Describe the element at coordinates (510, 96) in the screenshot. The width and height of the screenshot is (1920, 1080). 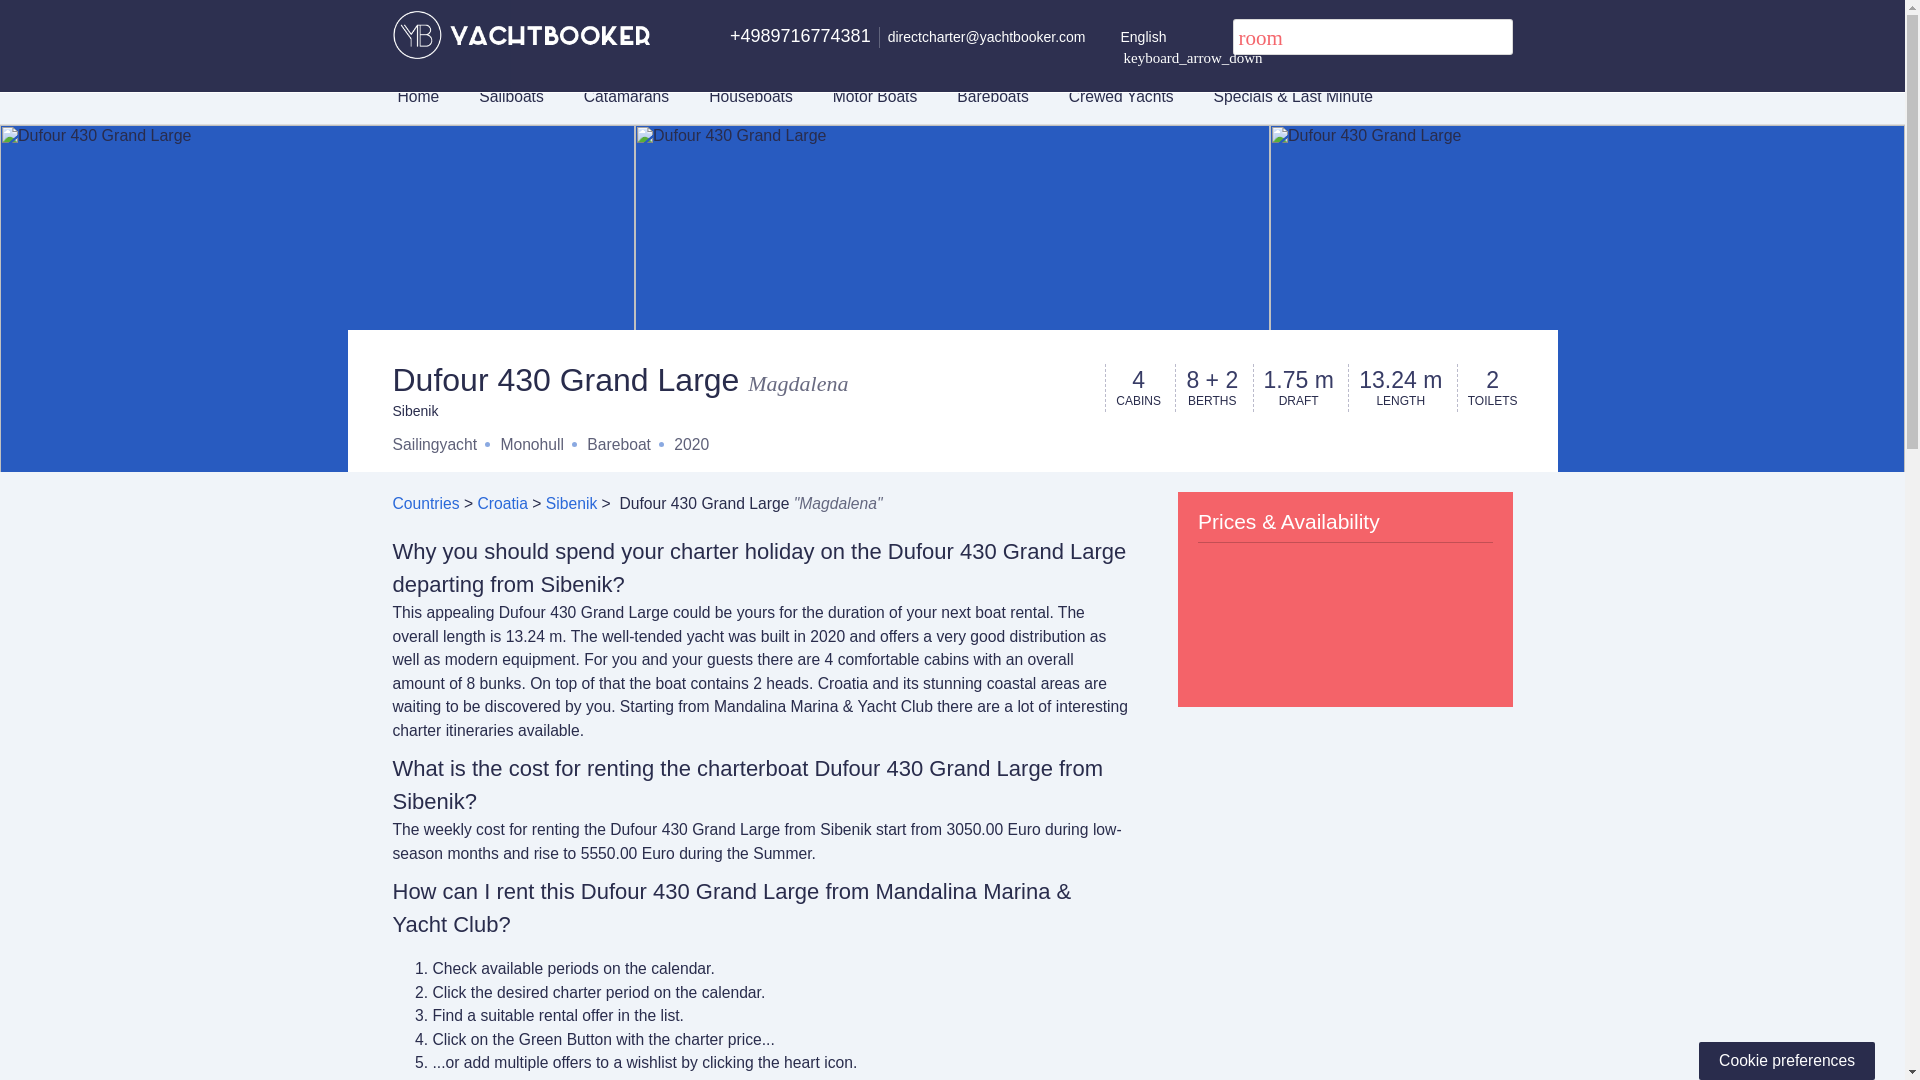
I see `Sailboats` at that location.